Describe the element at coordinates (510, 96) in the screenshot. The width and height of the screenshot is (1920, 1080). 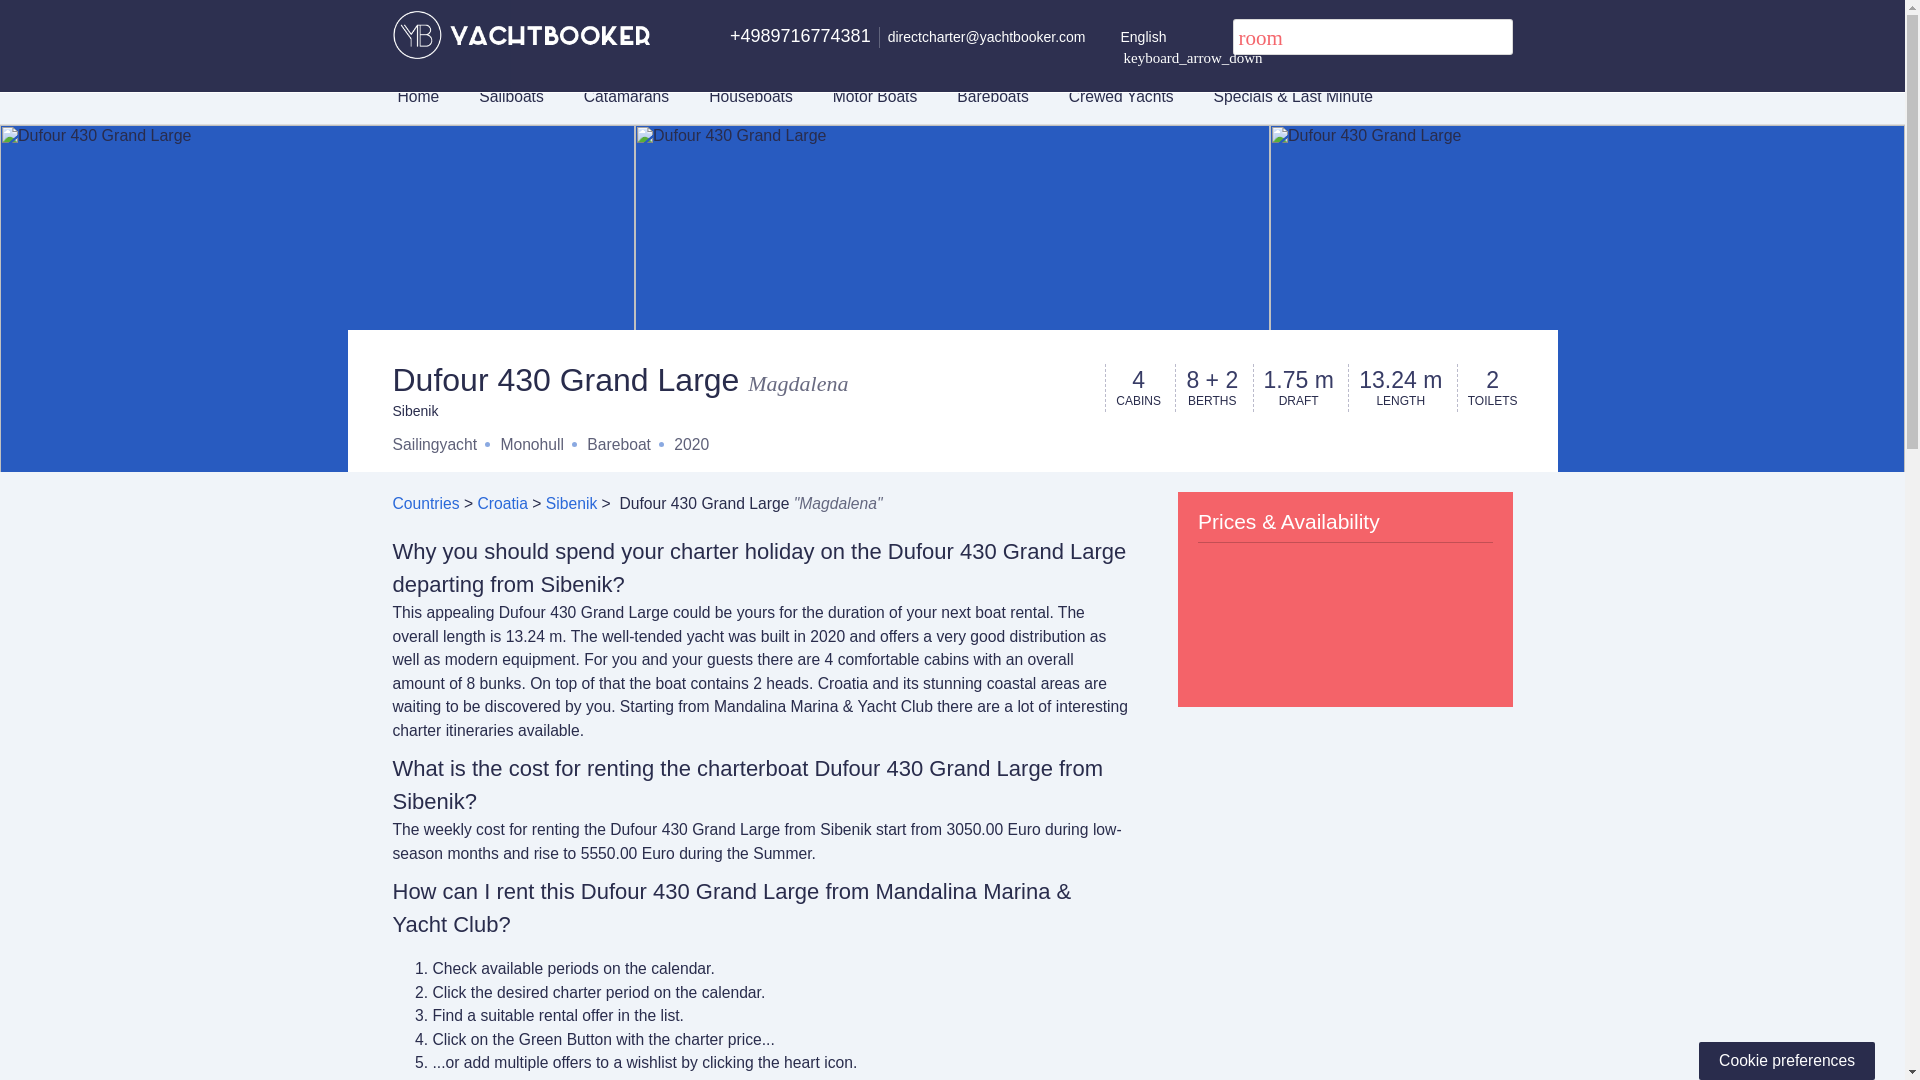
I see `Sailboats` at that location.